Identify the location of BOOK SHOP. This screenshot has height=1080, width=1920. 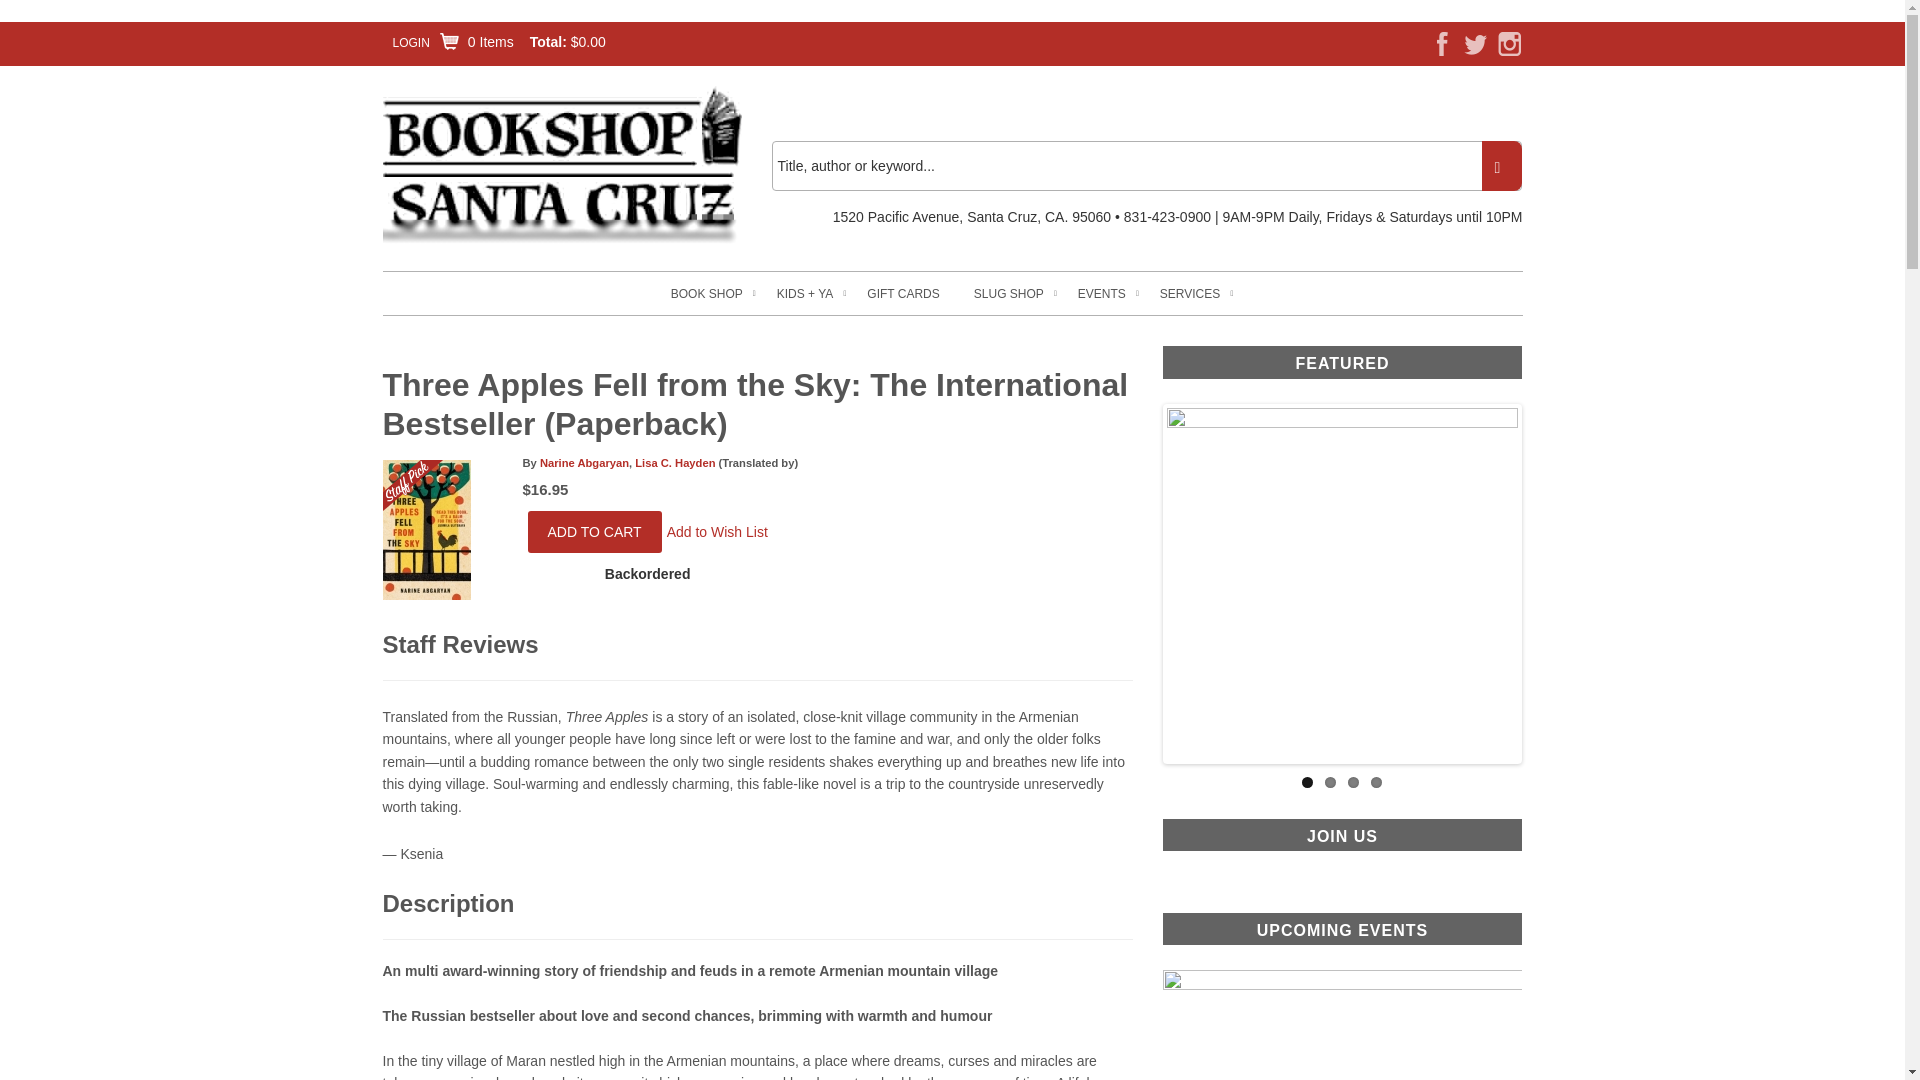
(706, 294).